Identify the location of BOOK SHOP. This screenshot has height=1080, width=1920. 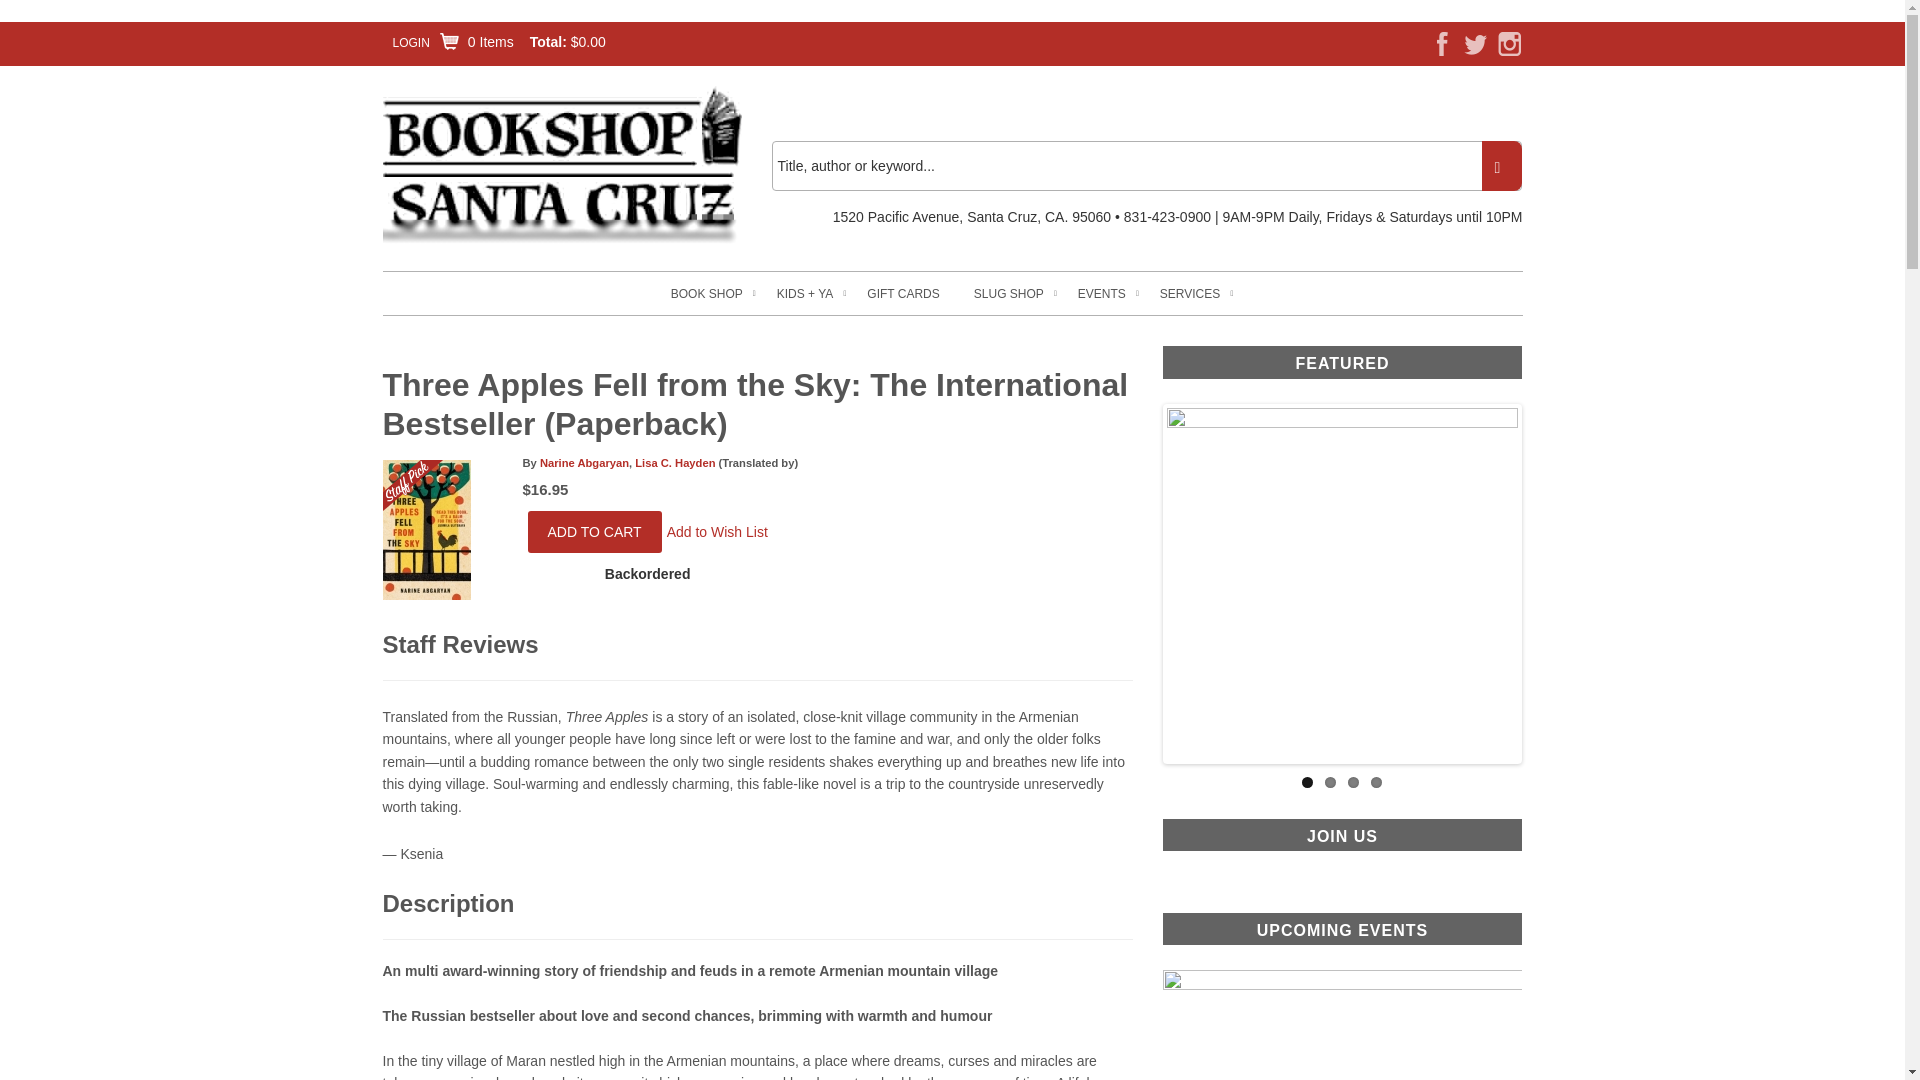
(706, 294).